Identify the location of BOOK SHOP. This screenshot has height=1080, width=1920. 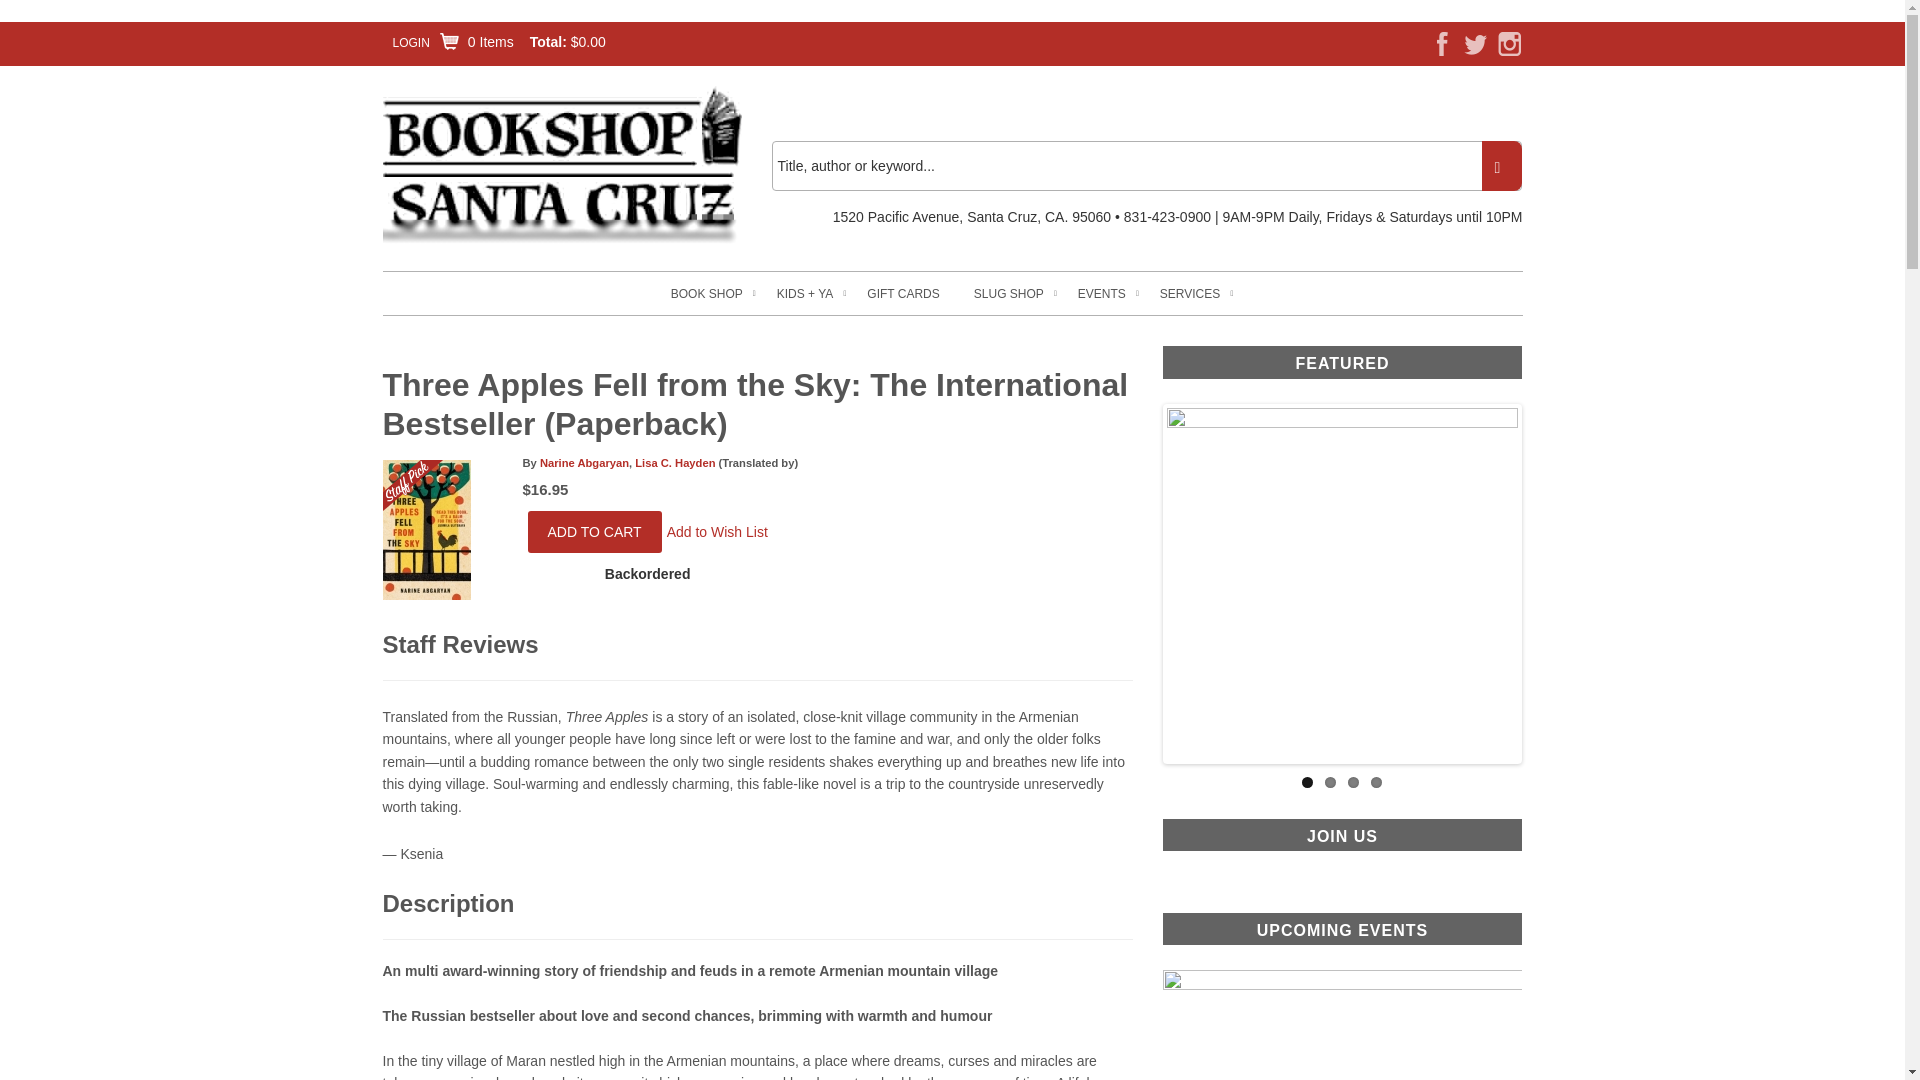
(706, 294).